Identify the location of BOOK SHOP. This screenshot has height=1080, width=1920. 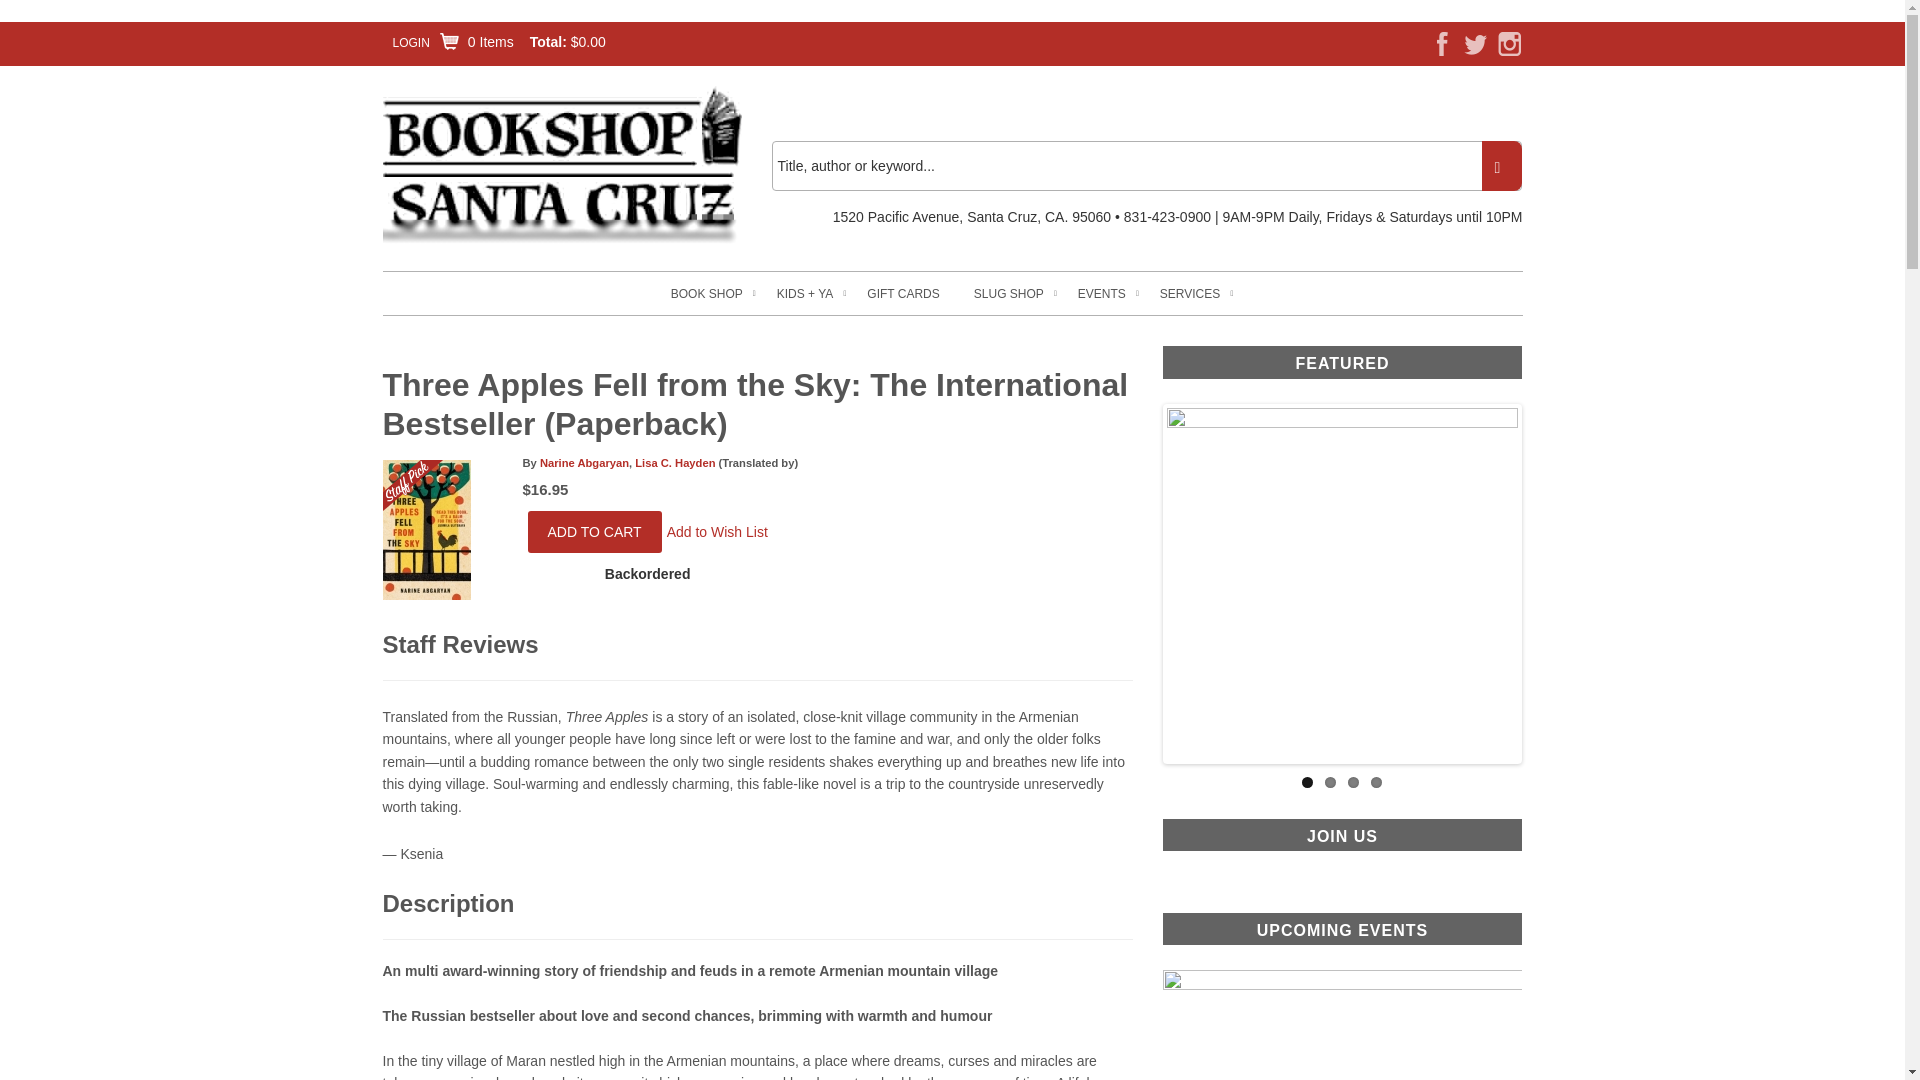
(706, 294).